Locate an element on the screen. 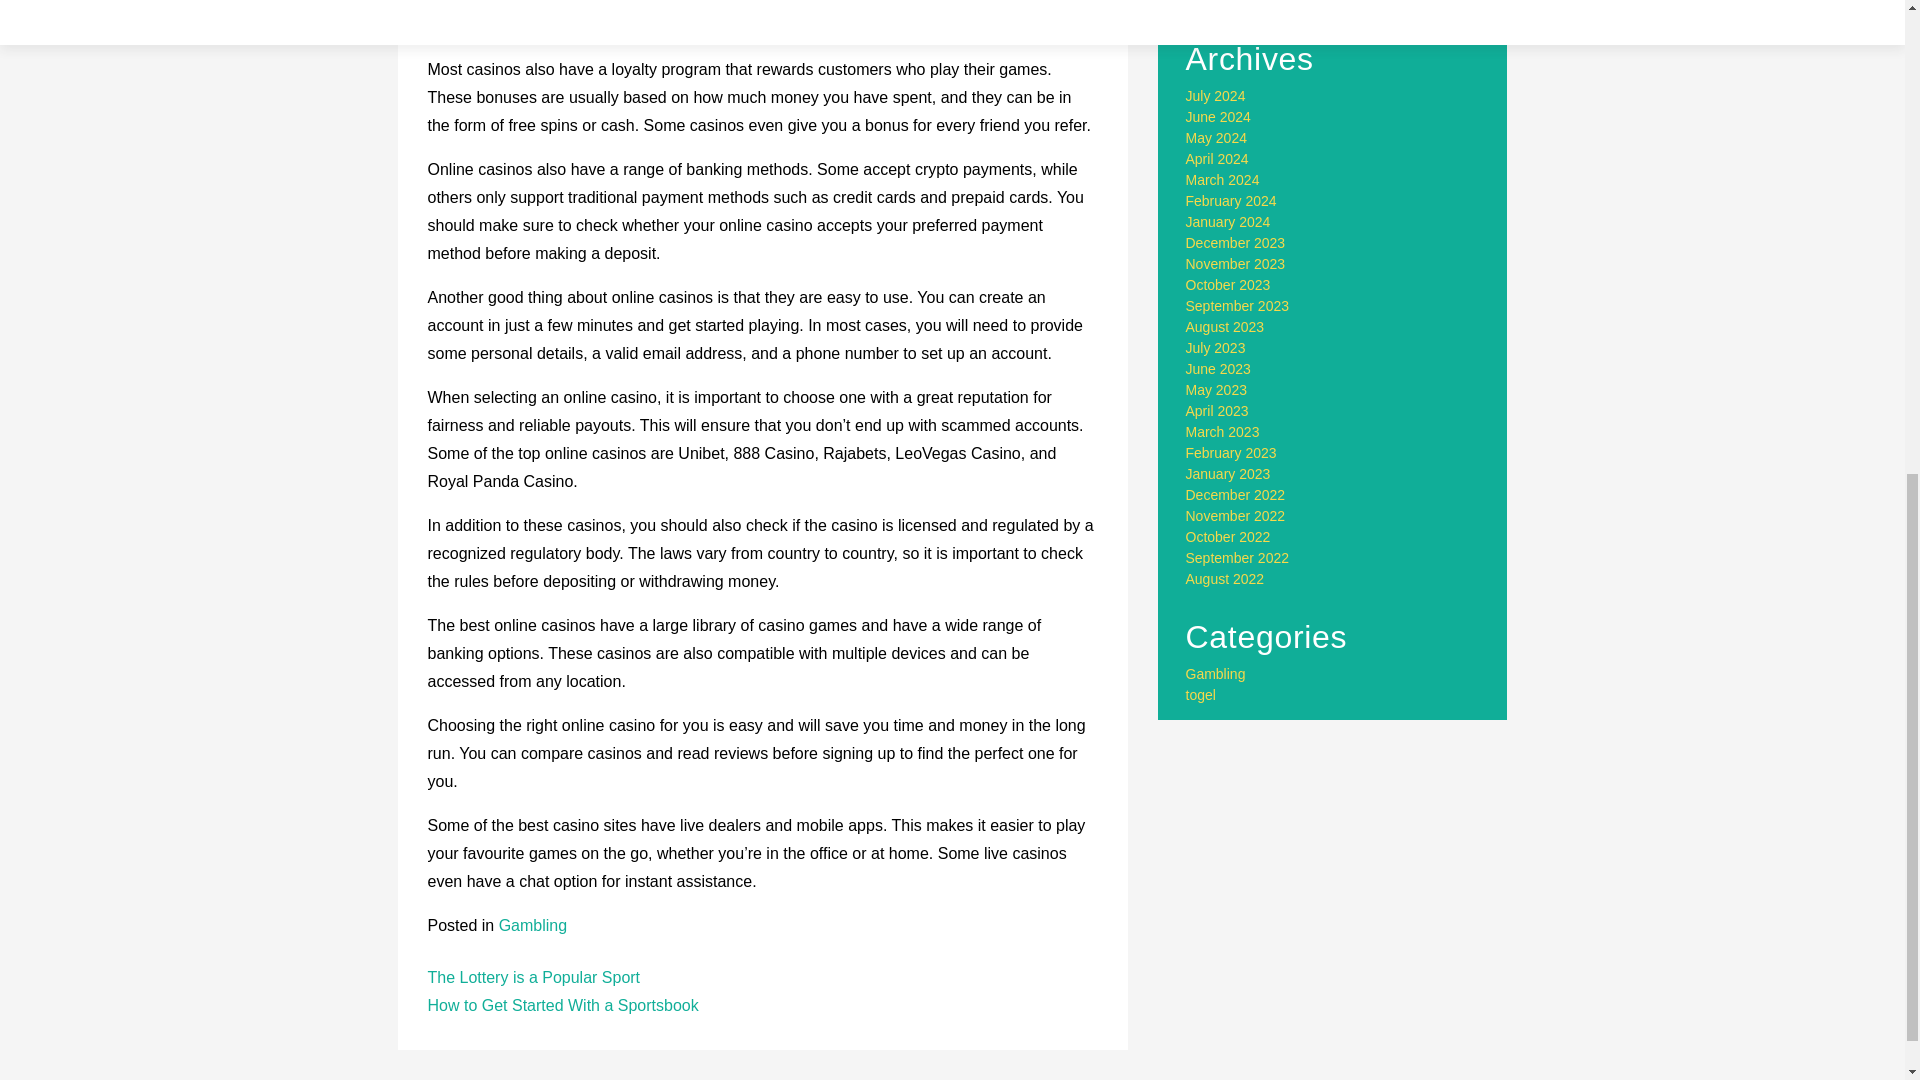 The width and height of the screenshot is (1920, 1080). November 2022 is located at coordinates (1236, 515).